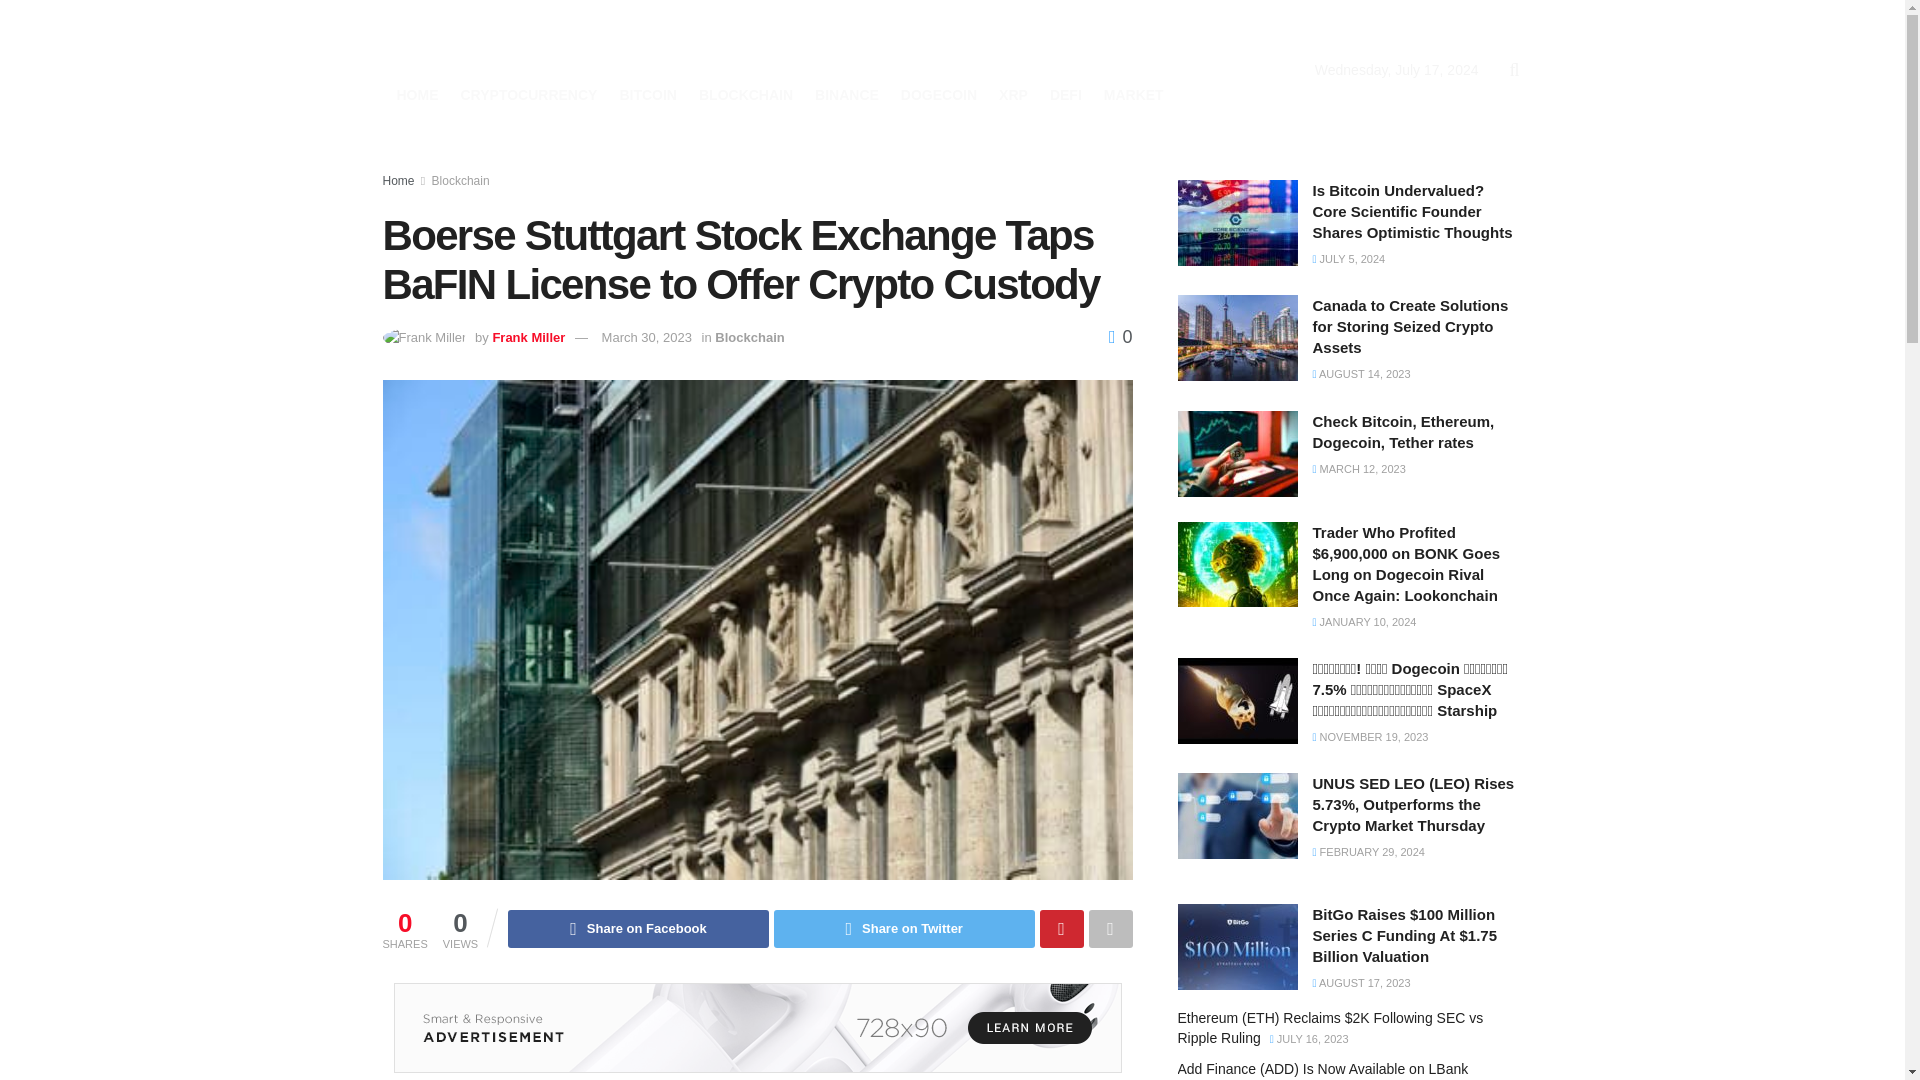  I want to click on Blockchain, so click(460, 180).